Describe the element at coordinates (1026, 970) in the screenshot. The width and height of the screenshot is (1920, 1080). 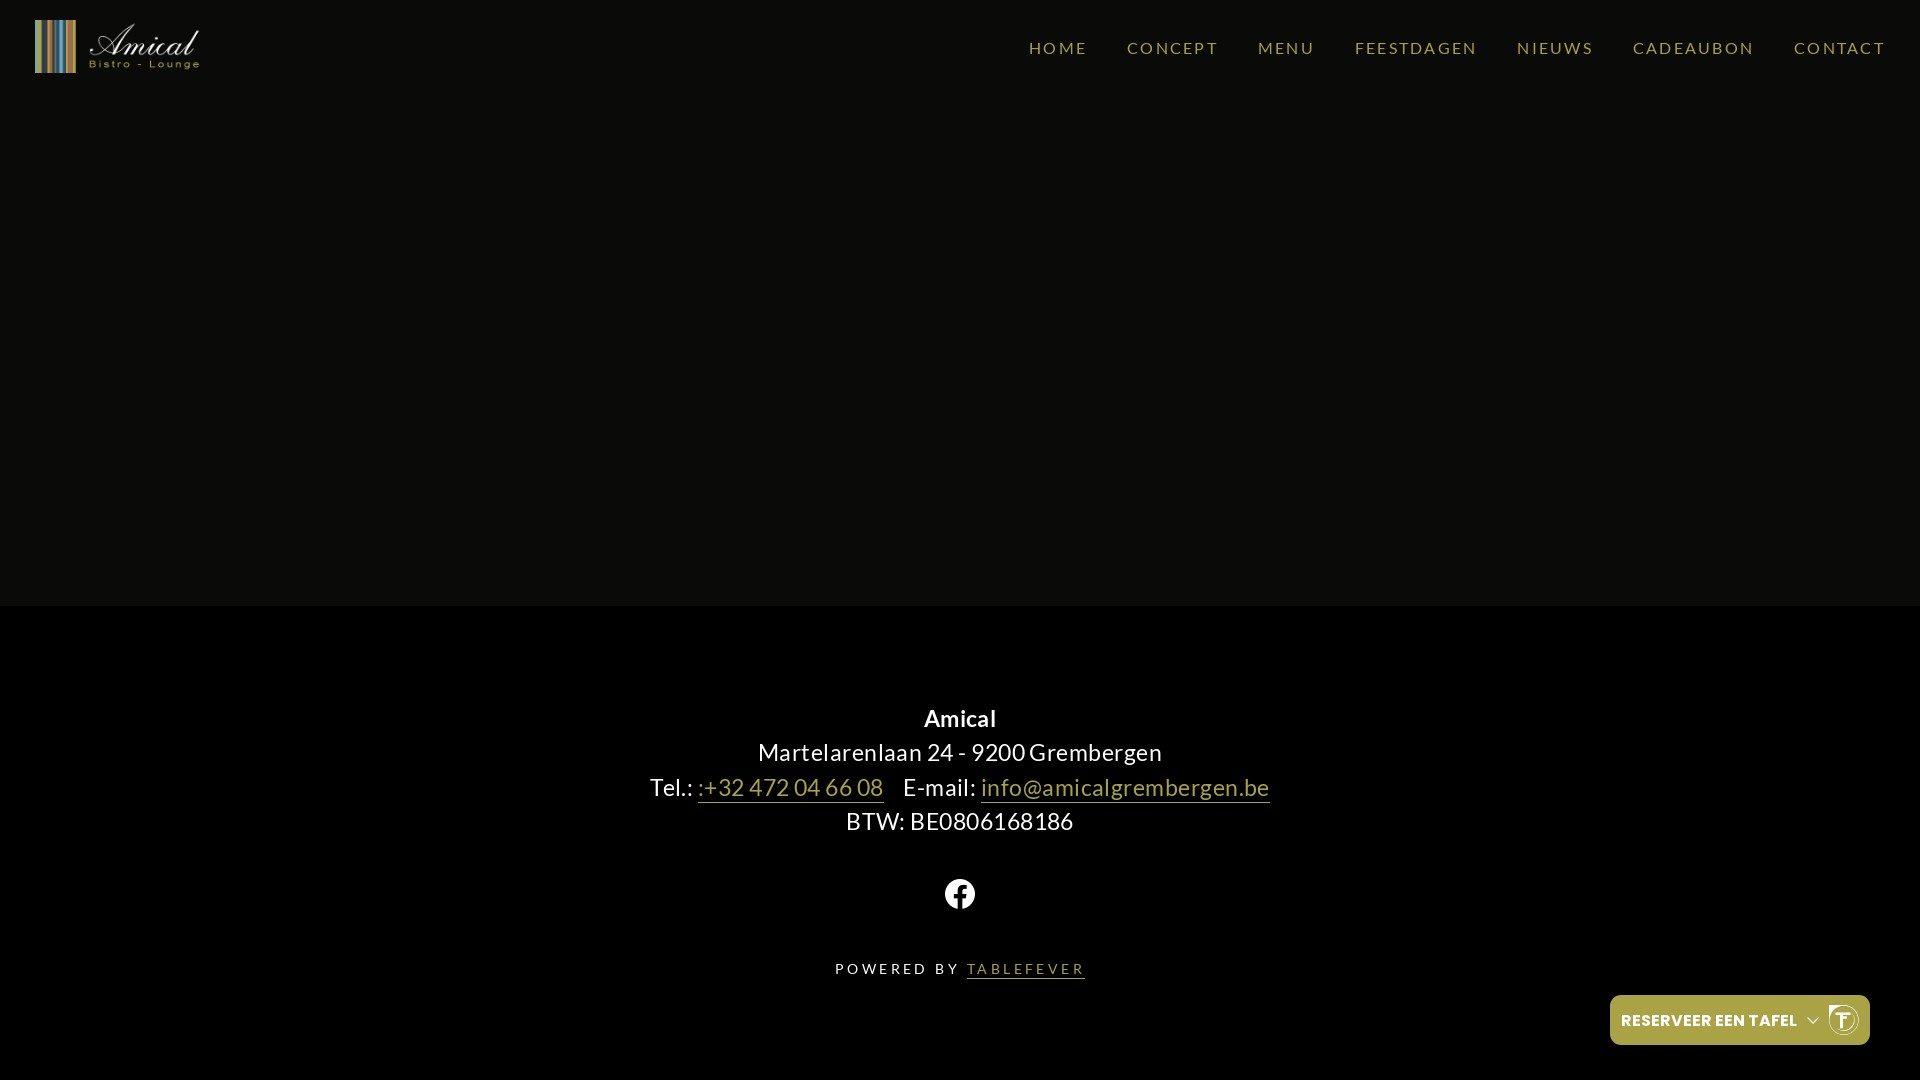
I see `TABLEFEVER` at that location.